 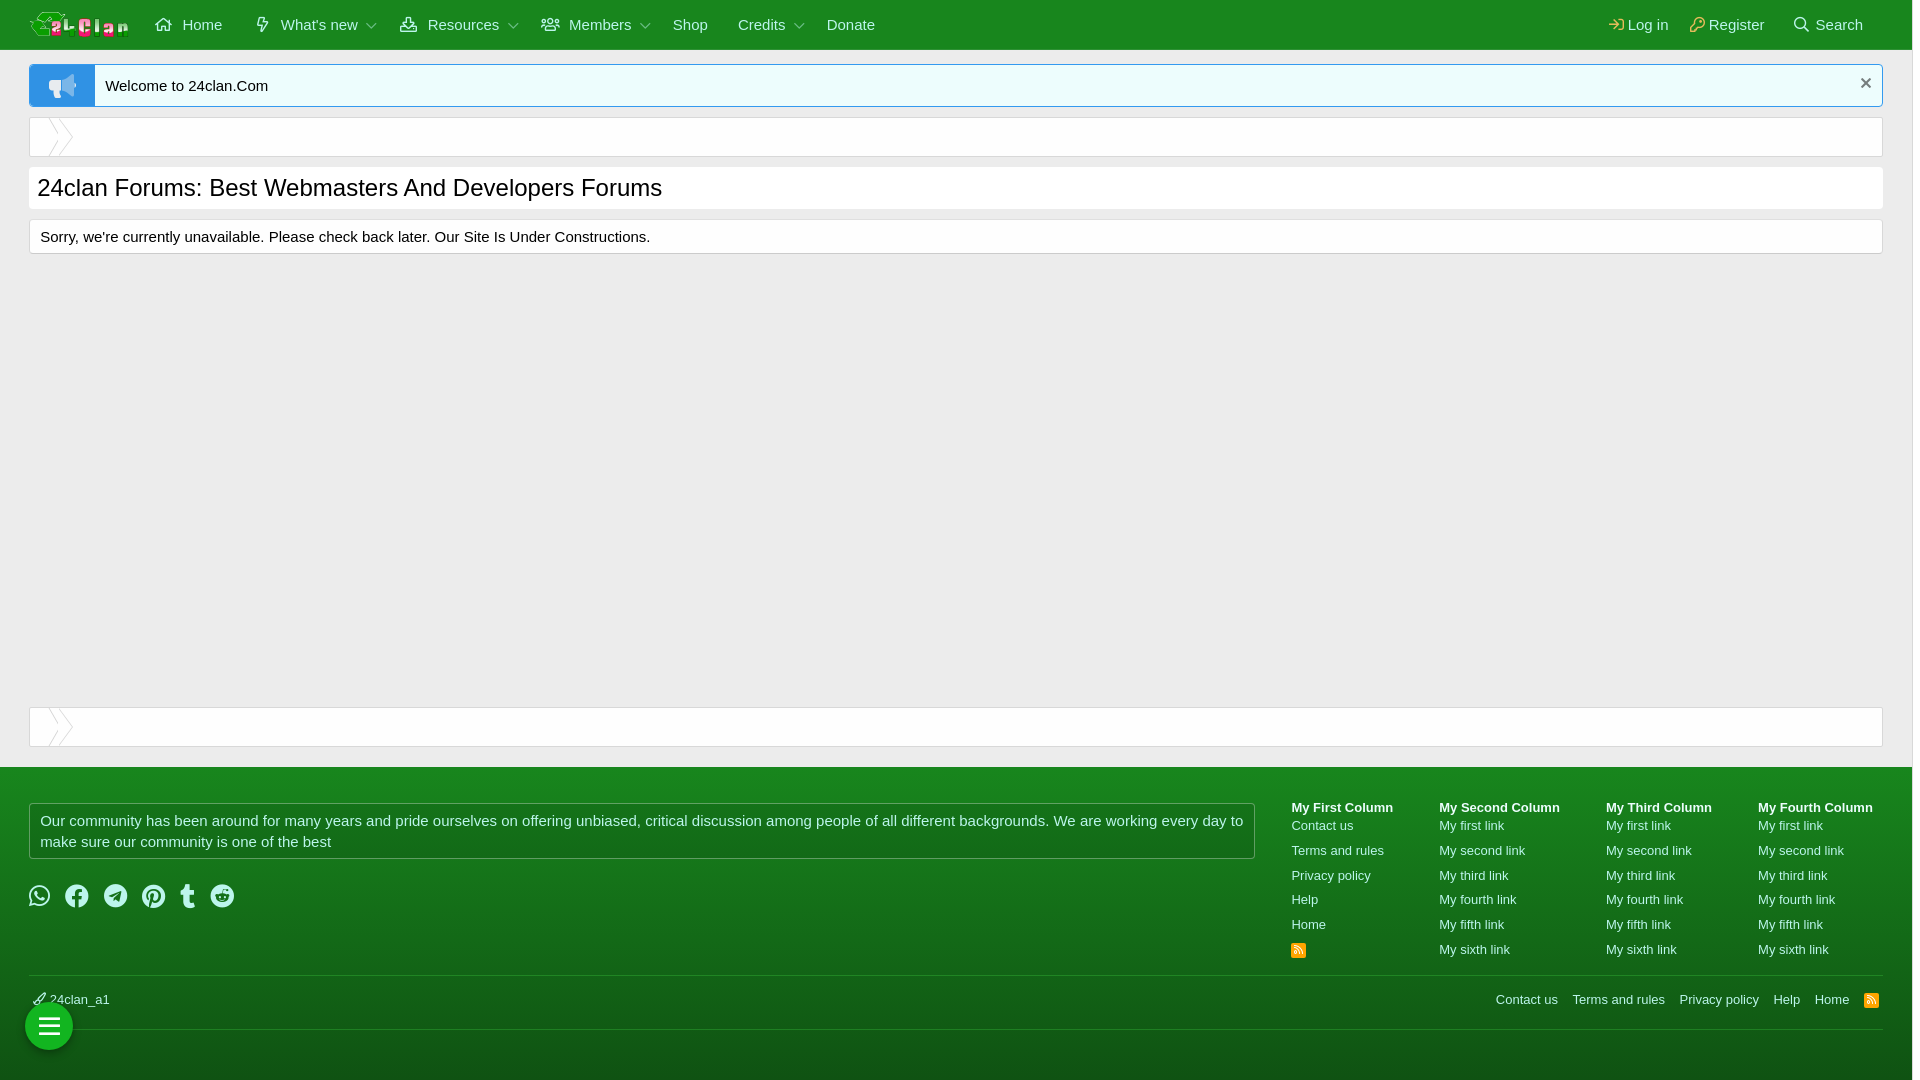 I want to click on Help, so click(x=1786, y=1000).